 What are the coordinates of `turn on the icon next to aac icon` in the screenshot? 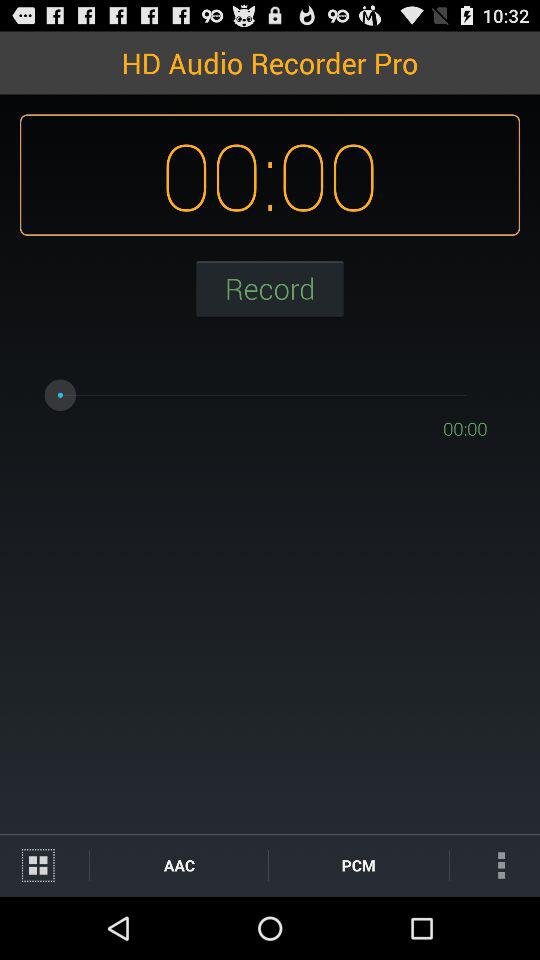 It's located at (44, 864).